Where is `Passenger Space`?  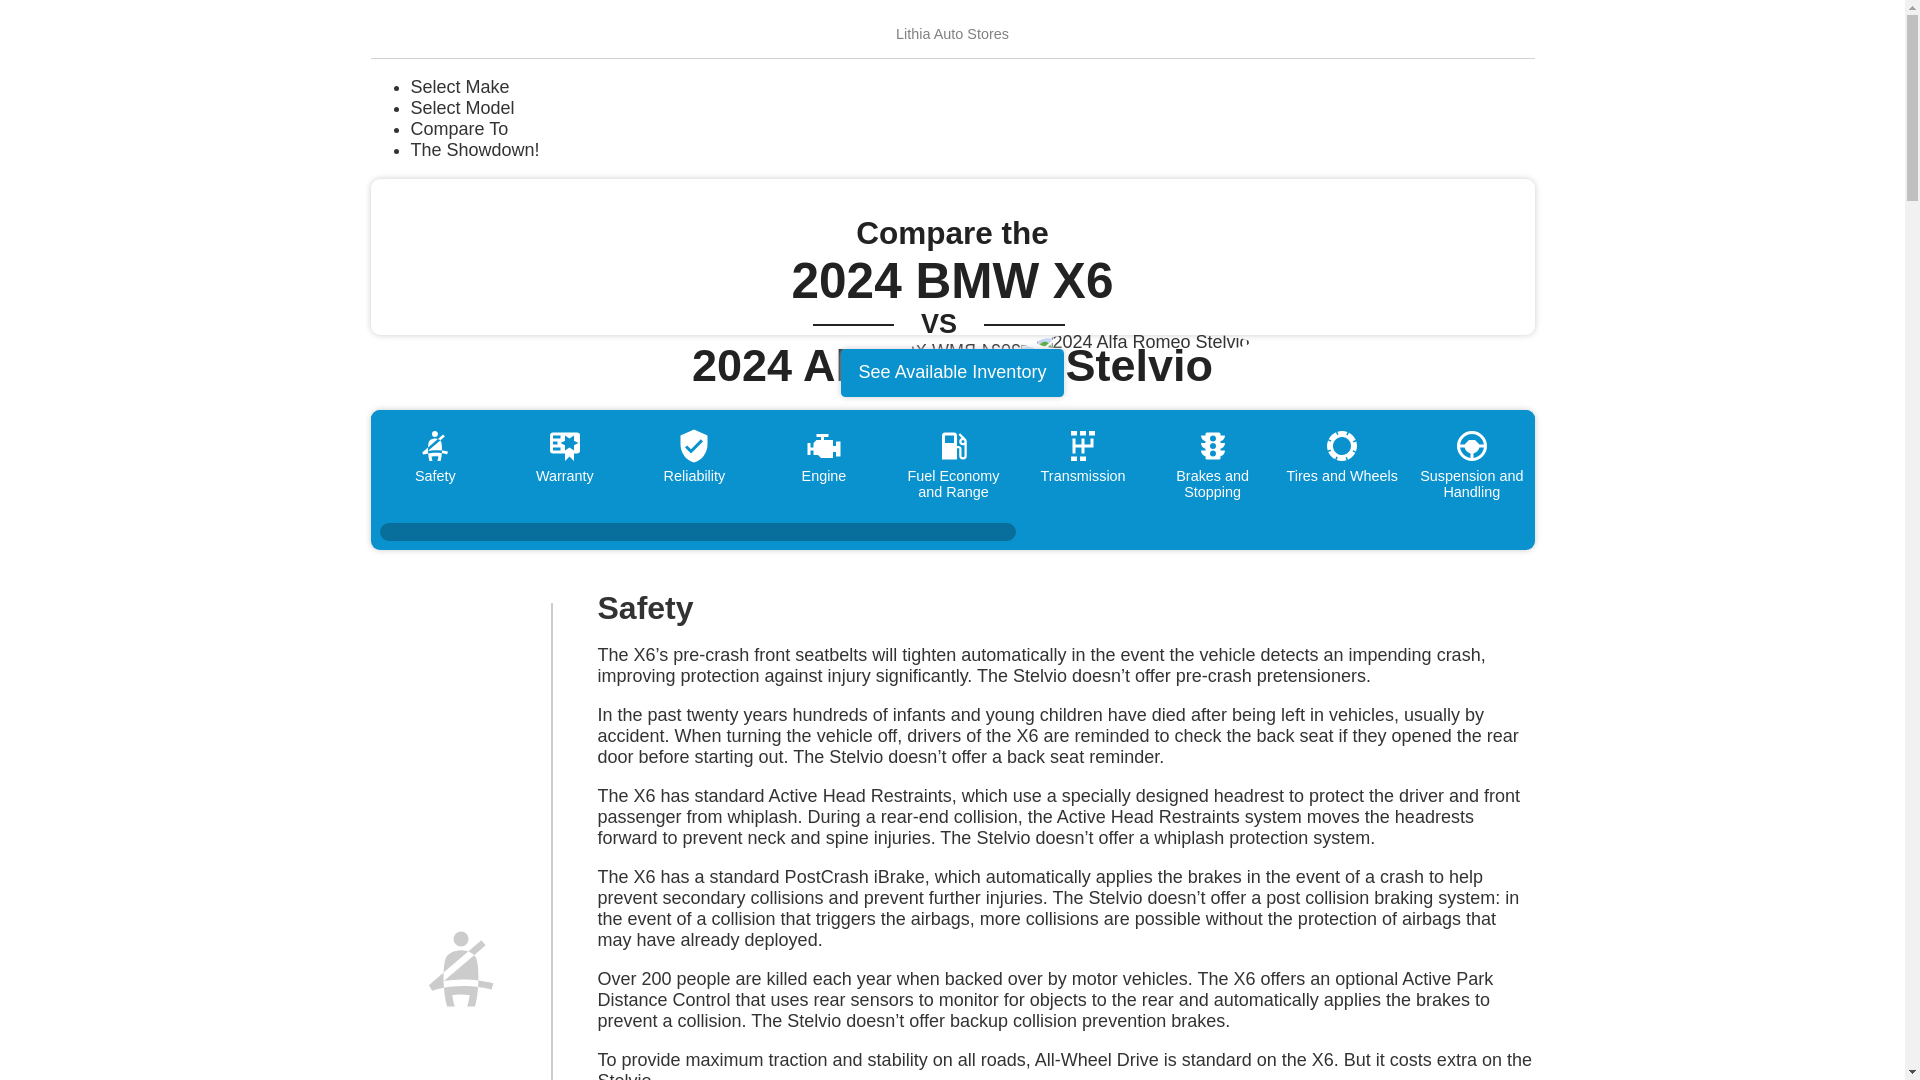
Passenger Space is located at coordinates (1730, 455).